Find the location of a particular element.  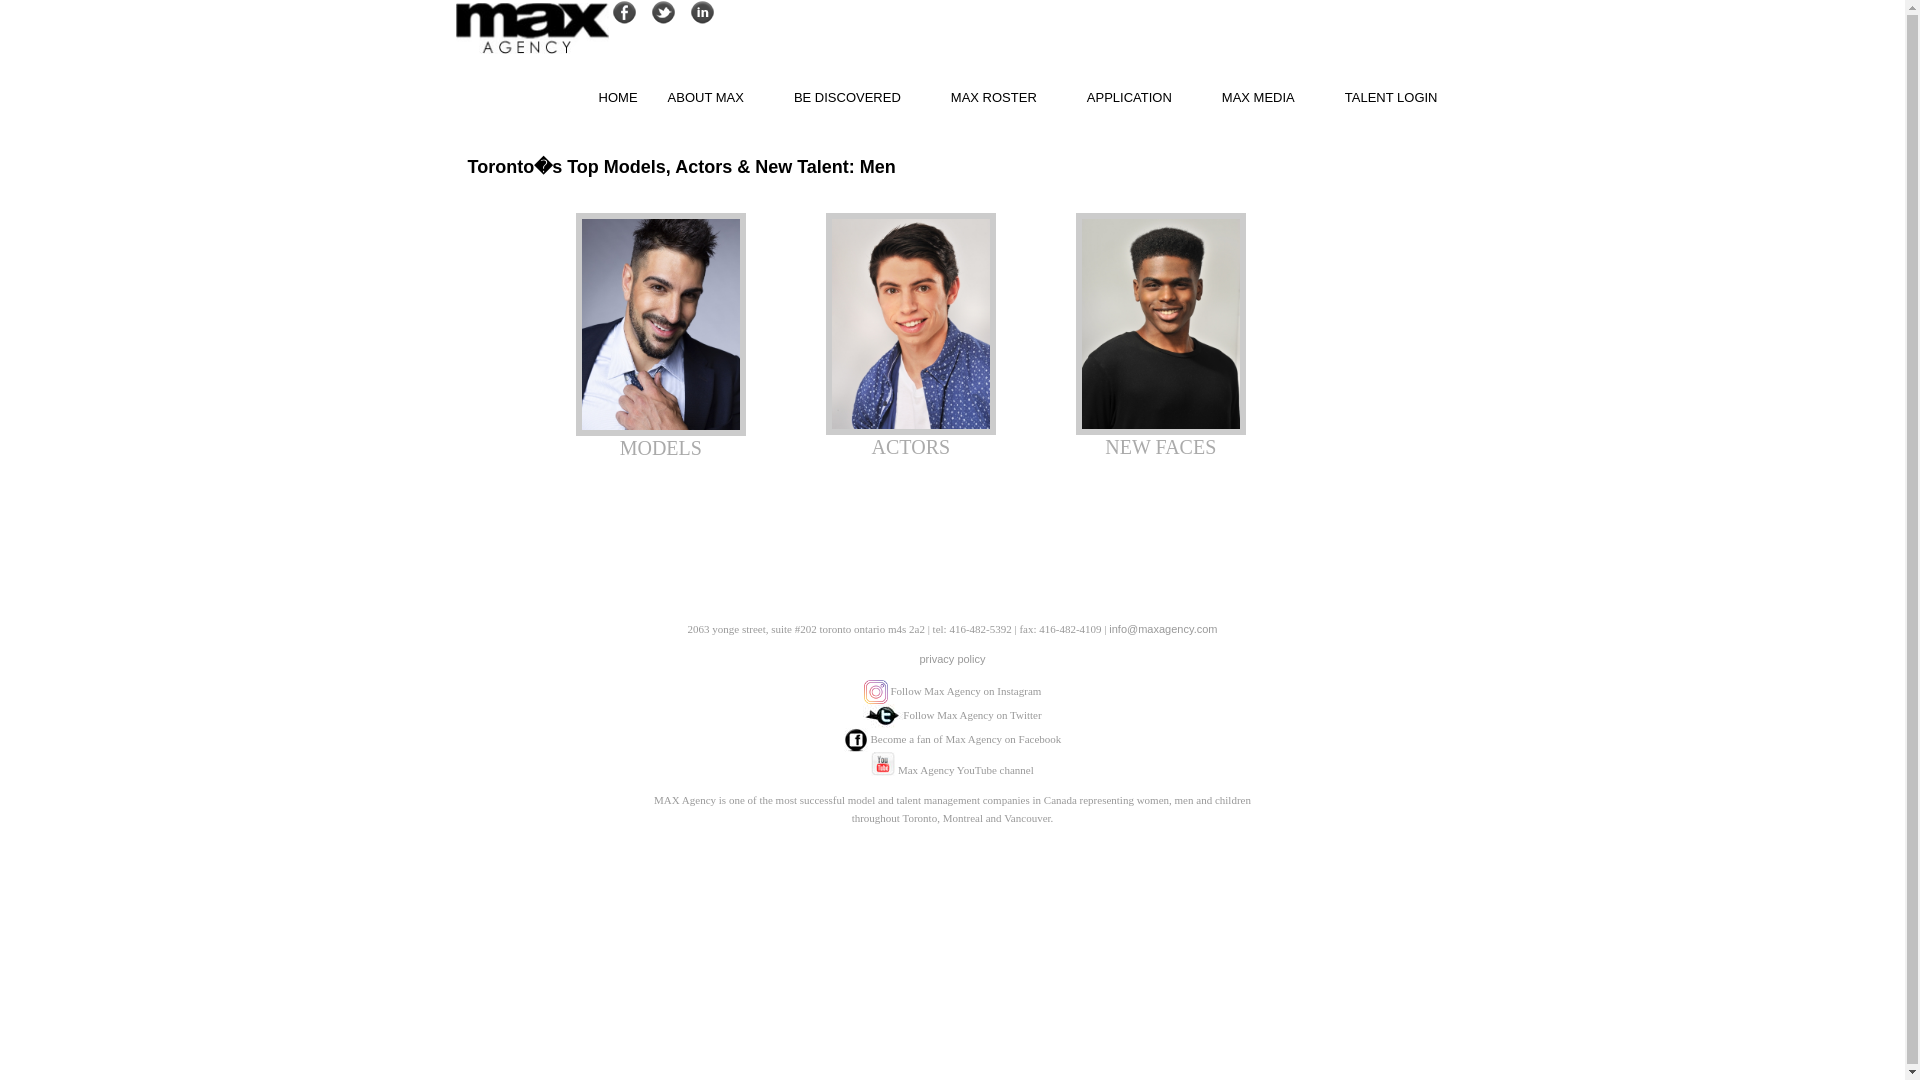

KIDS is located at coordinates (1004, 232).